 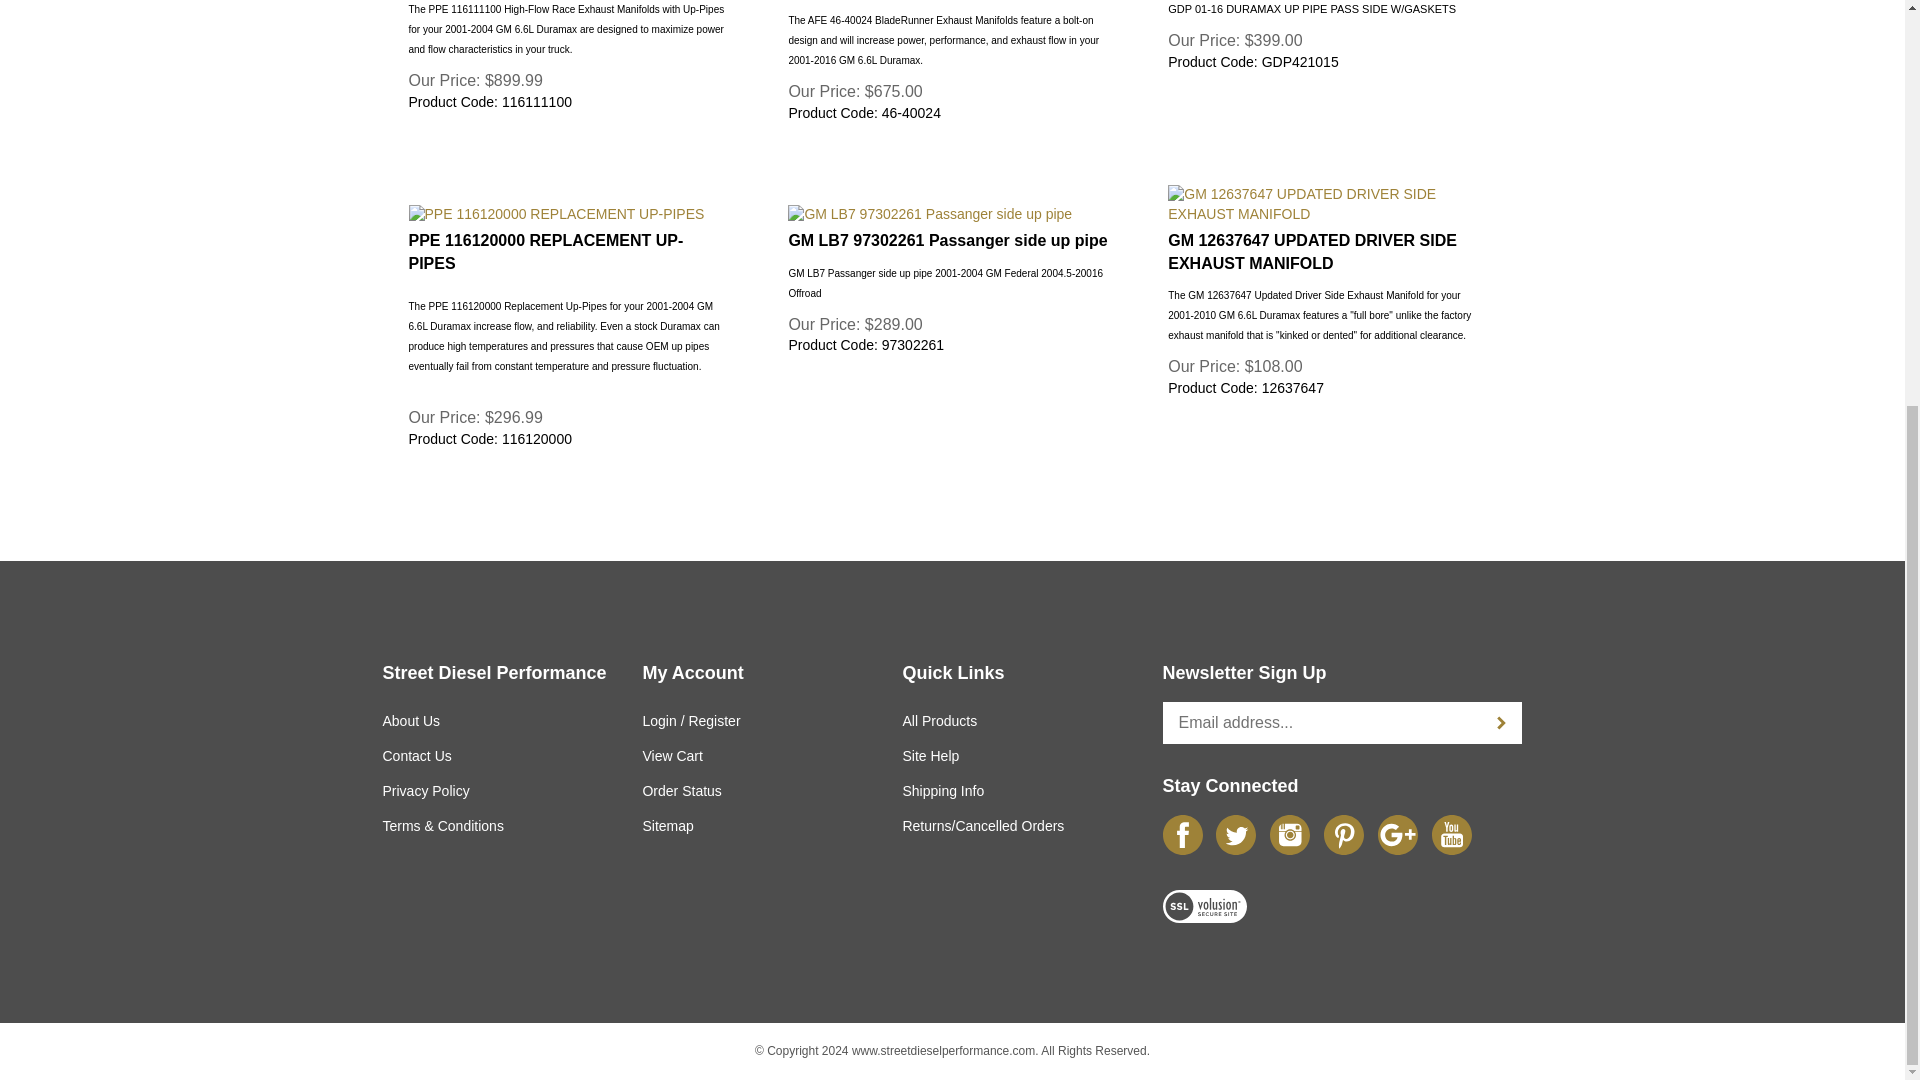 What do you see at coordinates (567, 214) in the screenshot?
I see `PPE 116120000 REPLACEMENT UP-PIPES` at bounding box center [567, 214].